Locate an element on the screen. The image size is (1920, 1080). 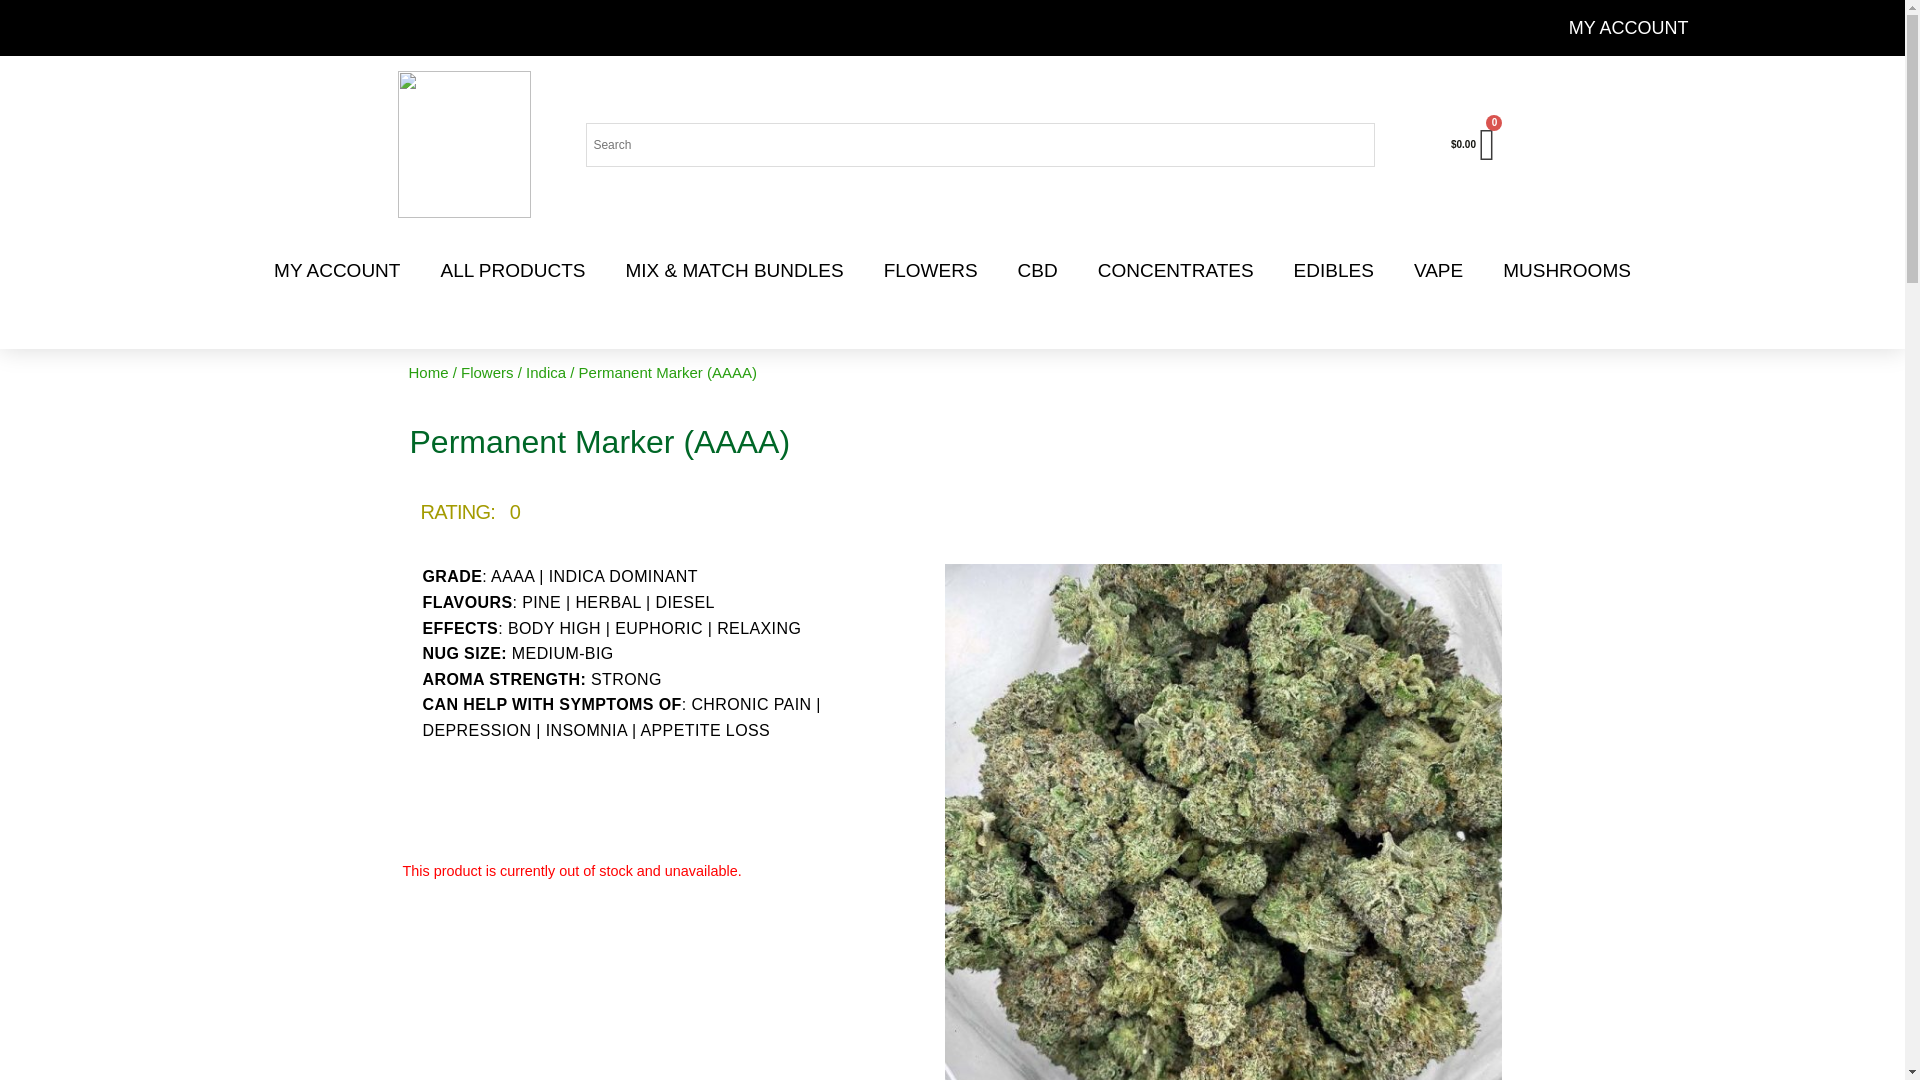
CONCENTRATES is located at coordinates (1176, 270).